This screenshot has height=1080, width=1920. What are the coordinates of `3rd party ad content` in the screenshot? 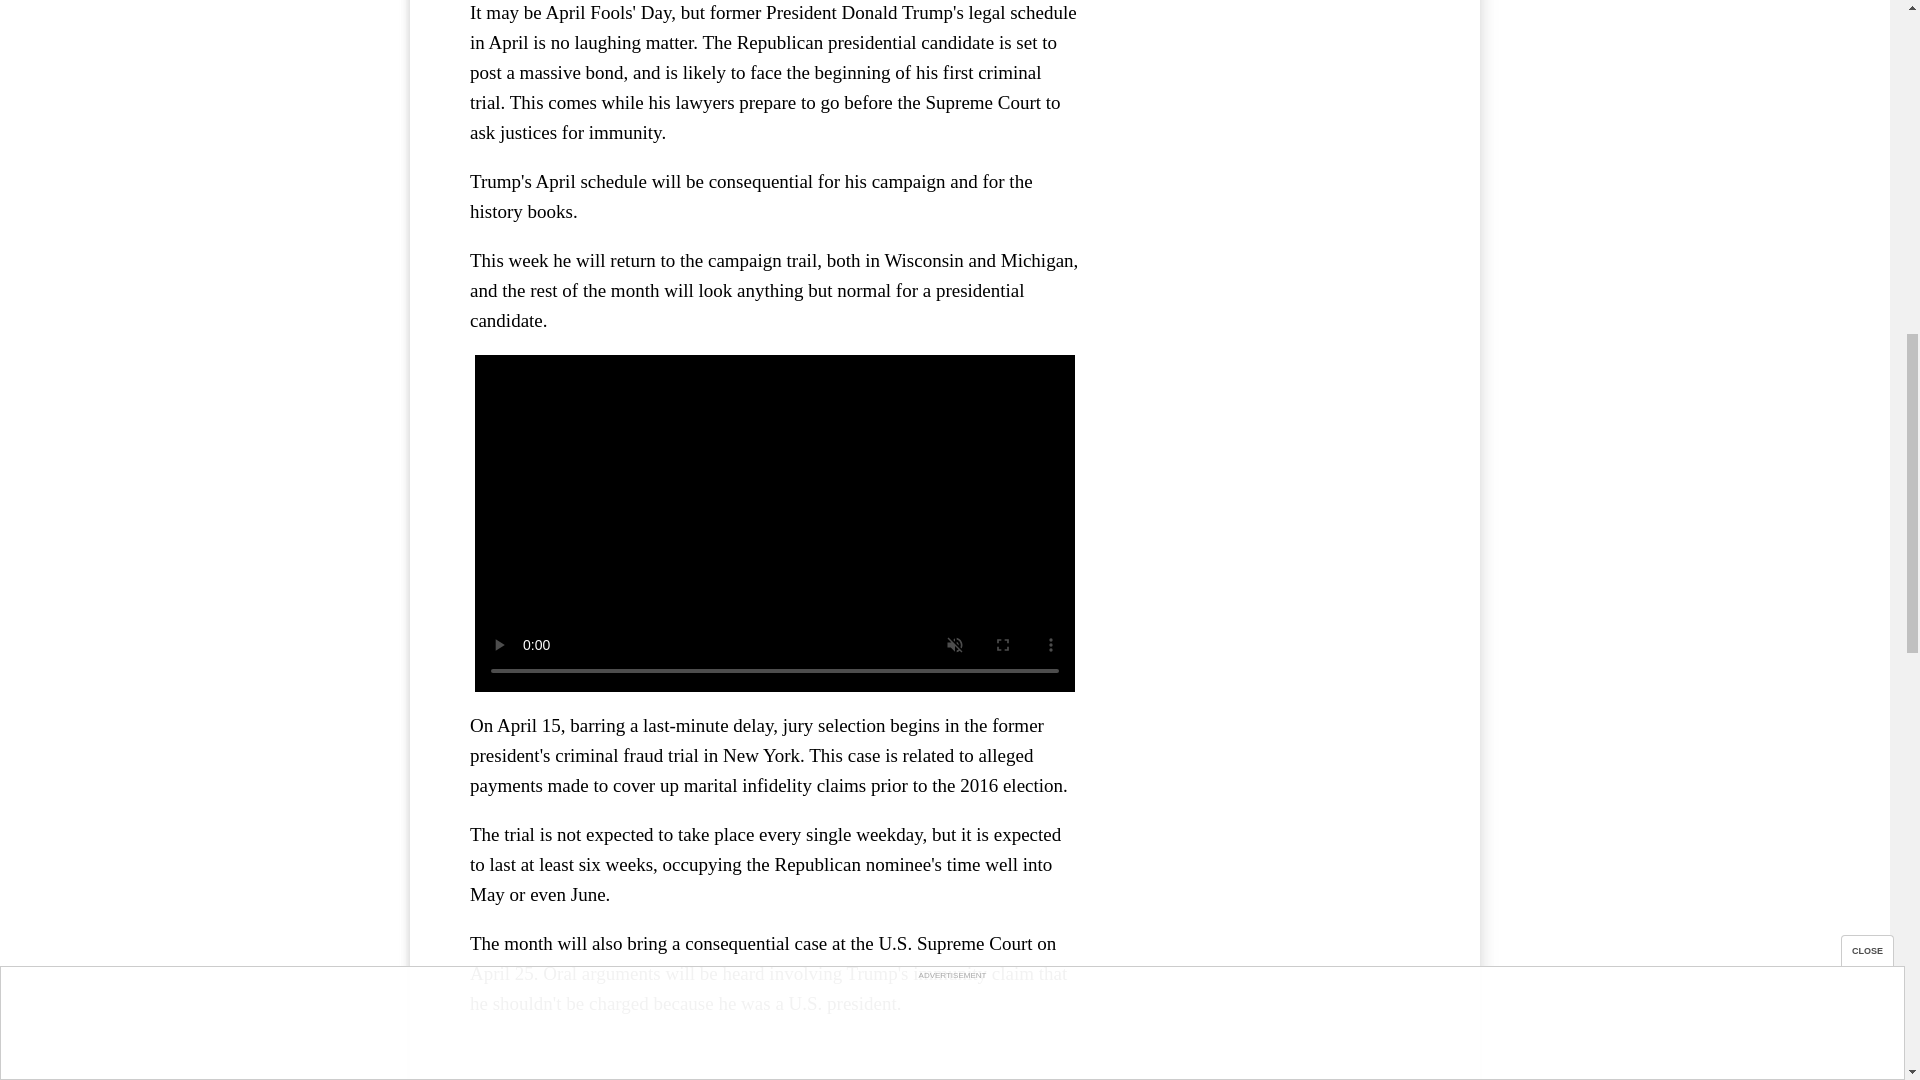 It's located at (1270, 64).